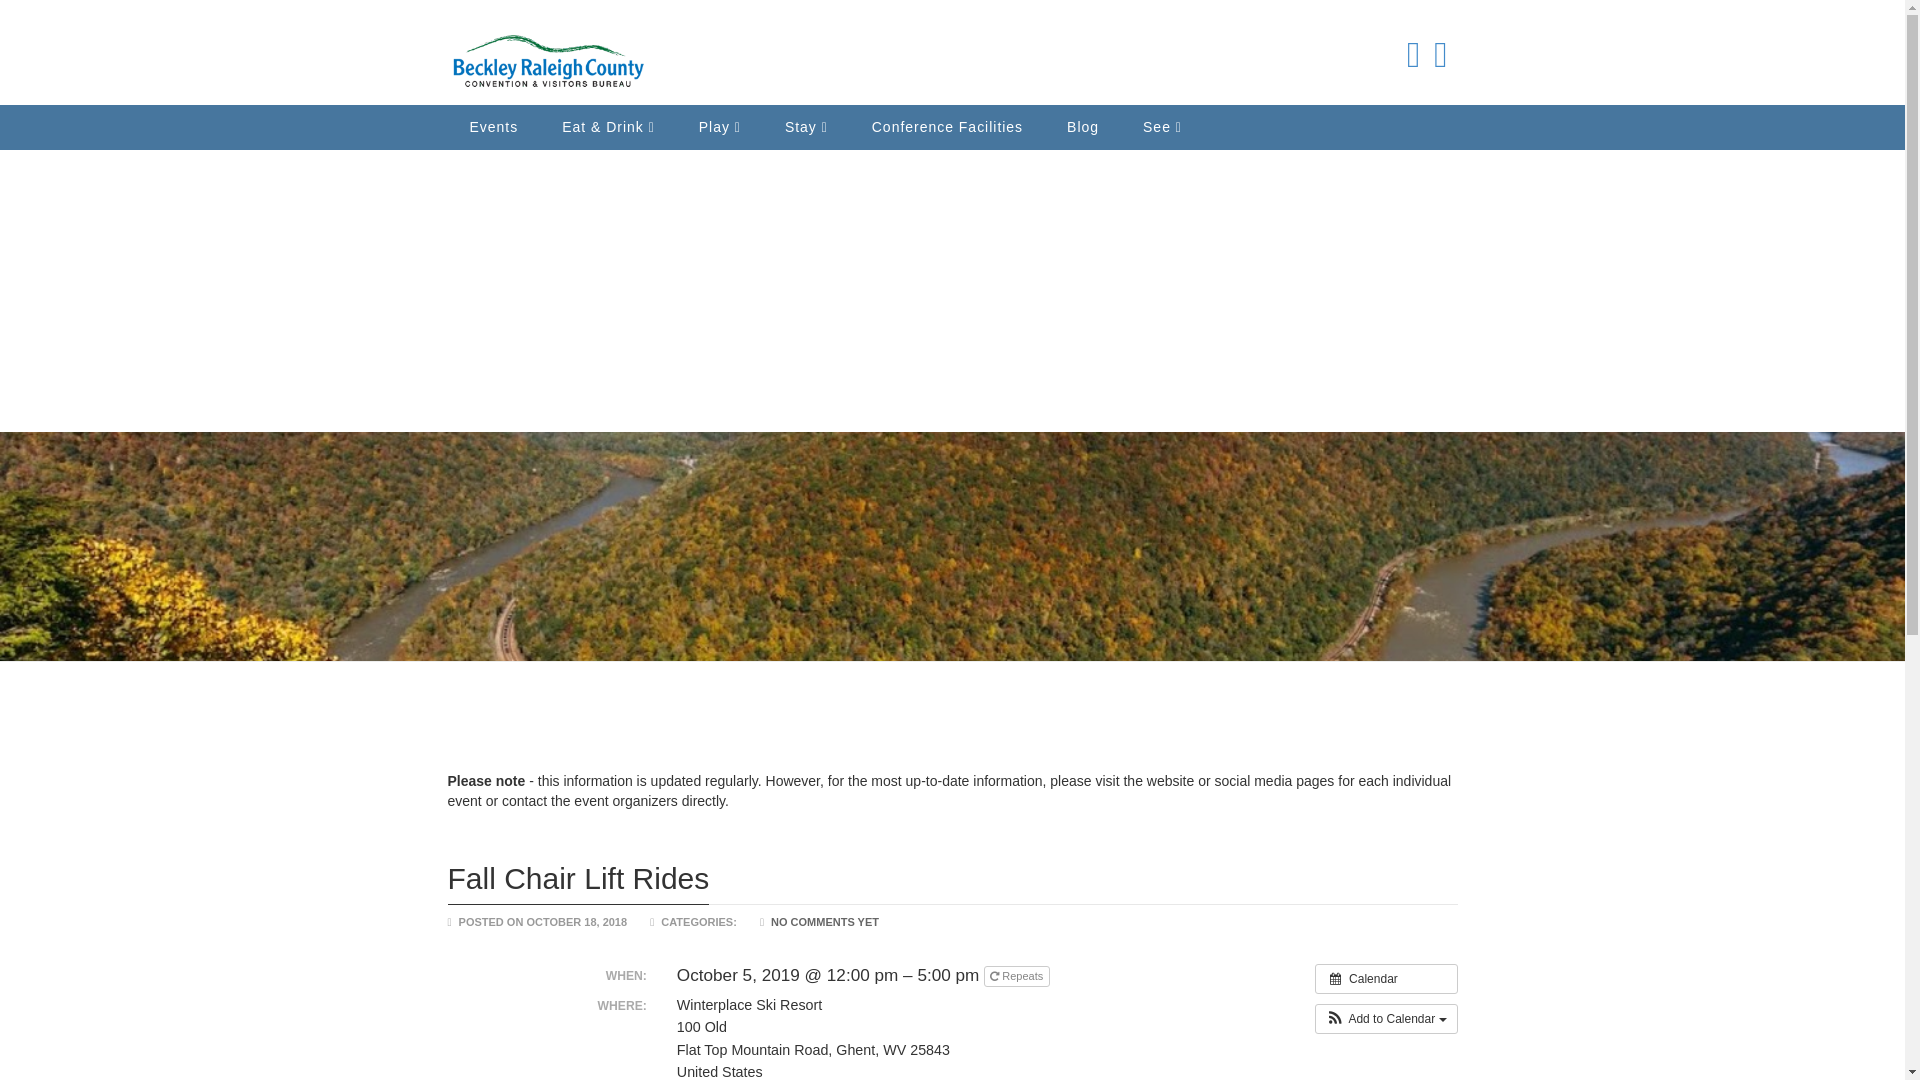  What do you see at coordinates (720, 127) in the screenshot?
I see `Play` at bounding box center [720, 127].